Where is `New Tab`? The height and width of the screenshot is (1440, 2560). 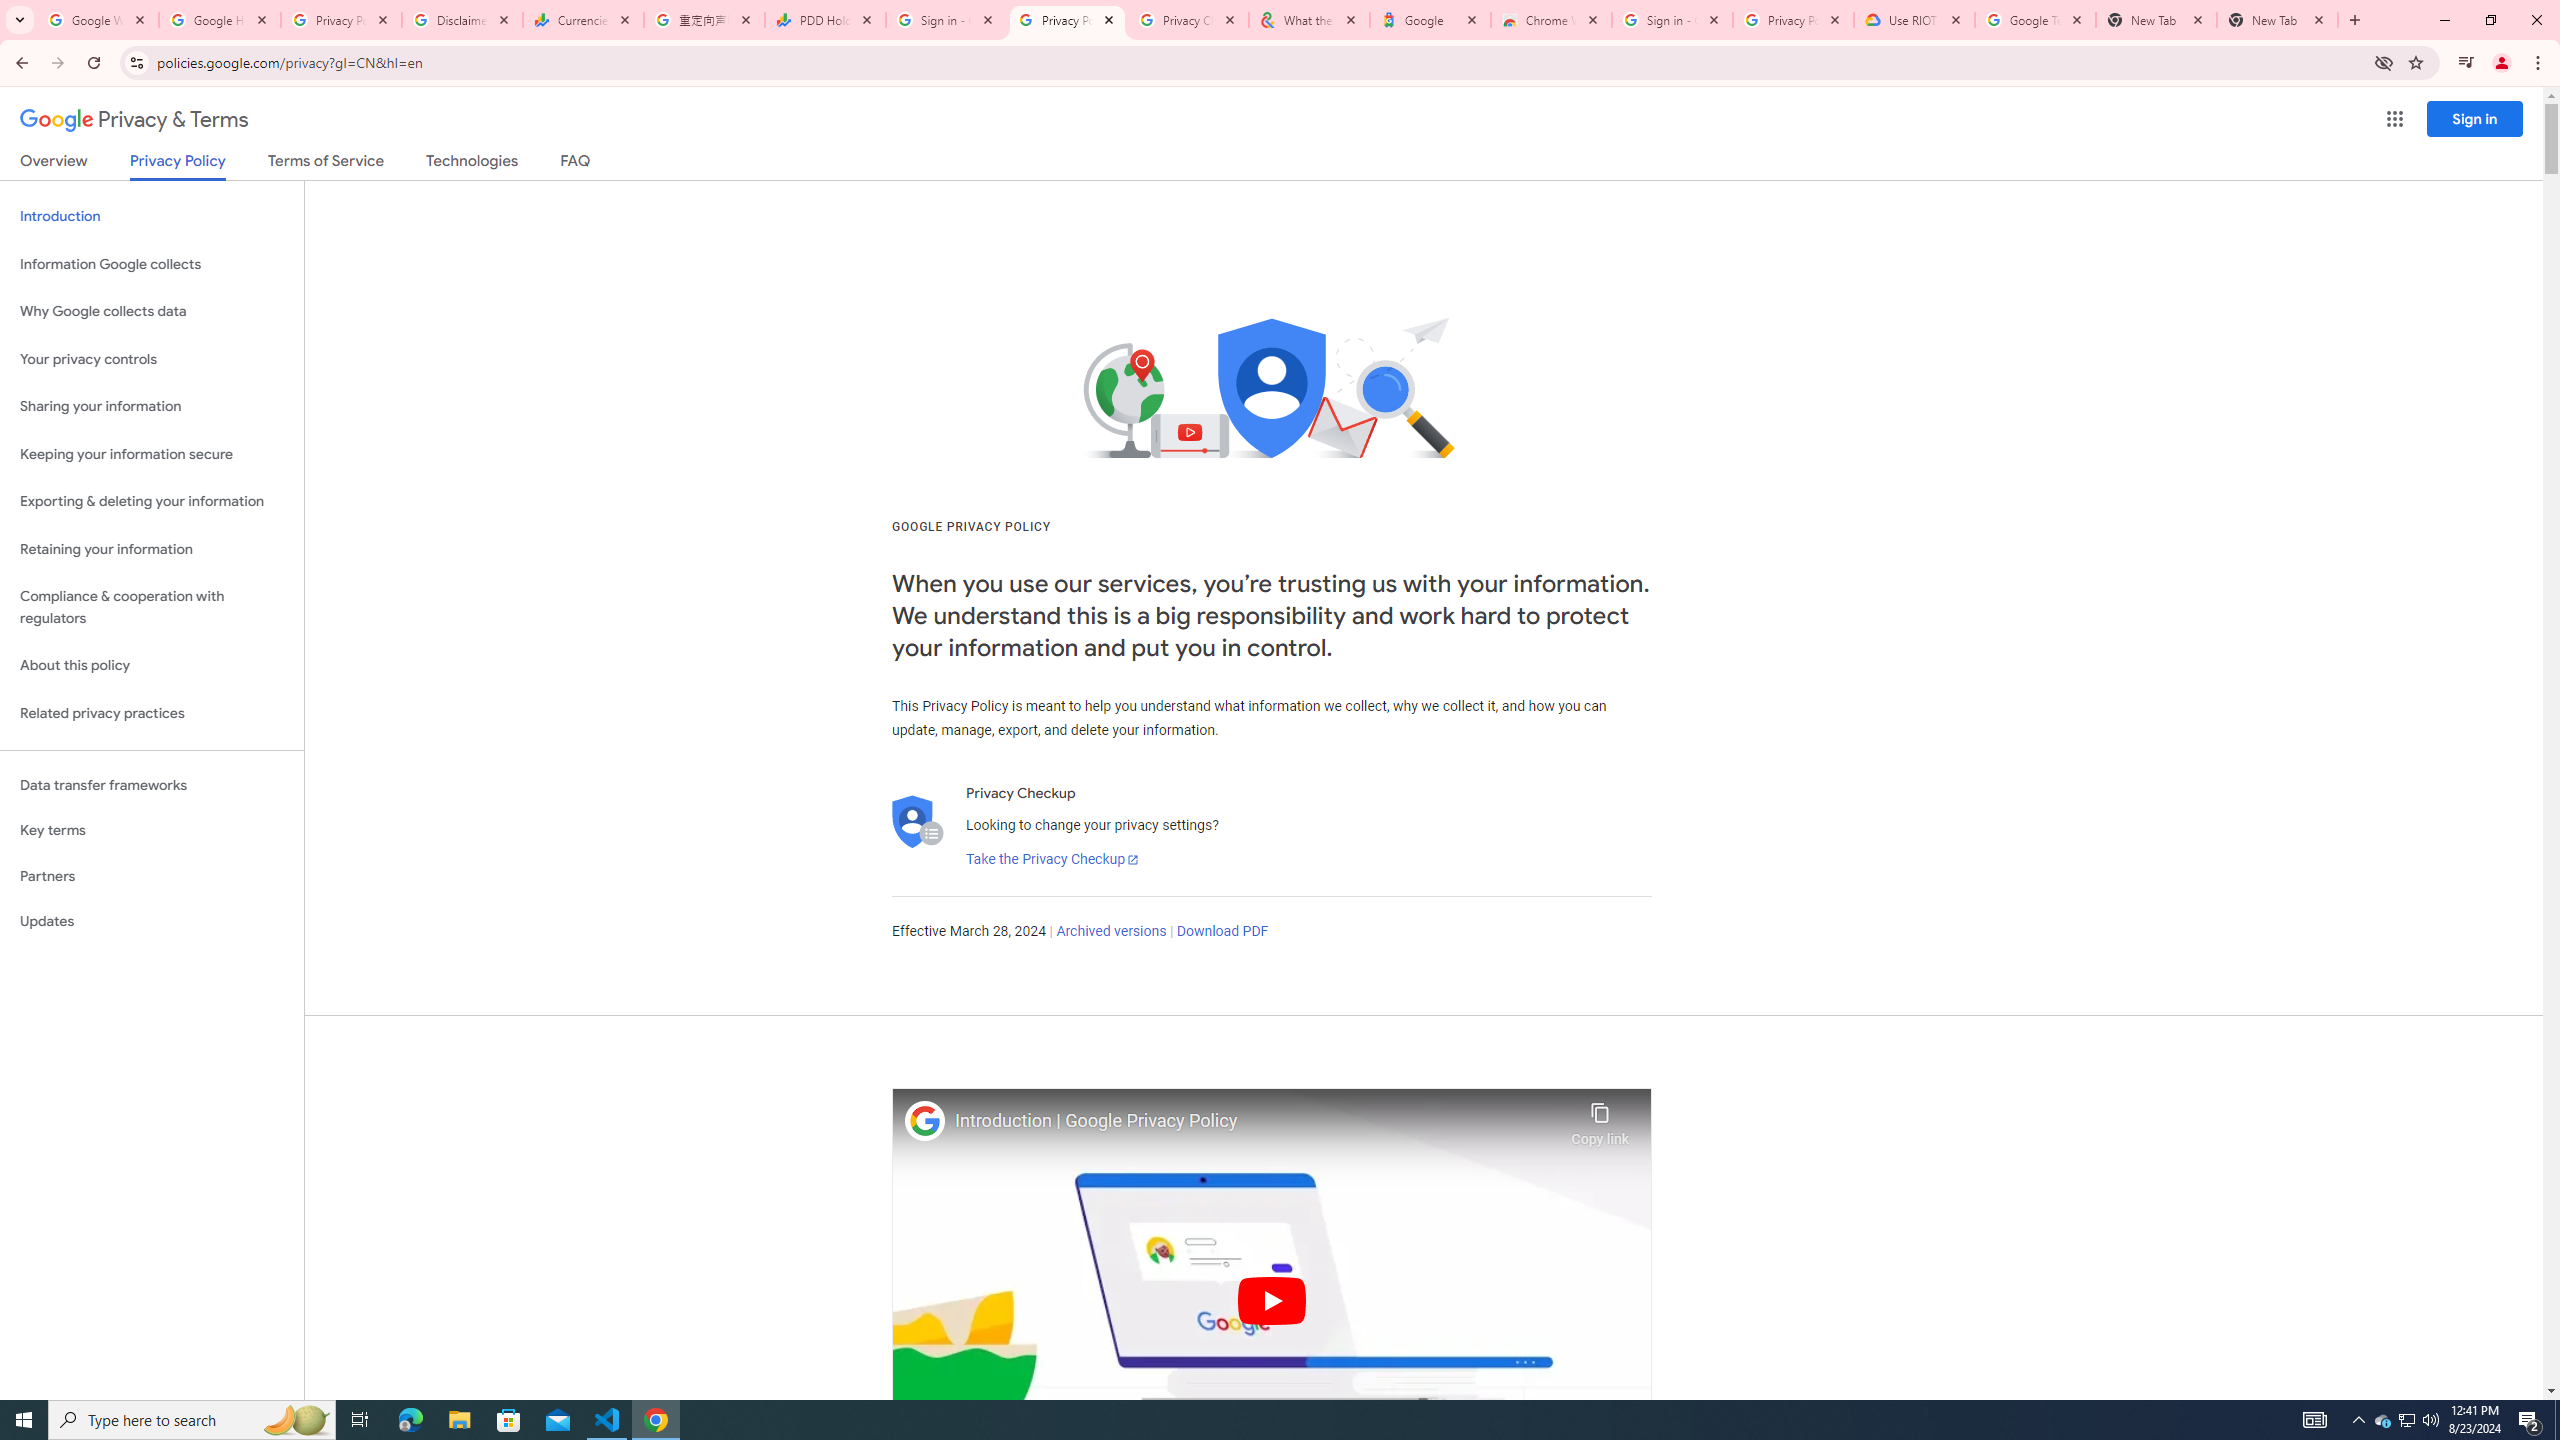
New Tab is located at coordinates (2276, 20).